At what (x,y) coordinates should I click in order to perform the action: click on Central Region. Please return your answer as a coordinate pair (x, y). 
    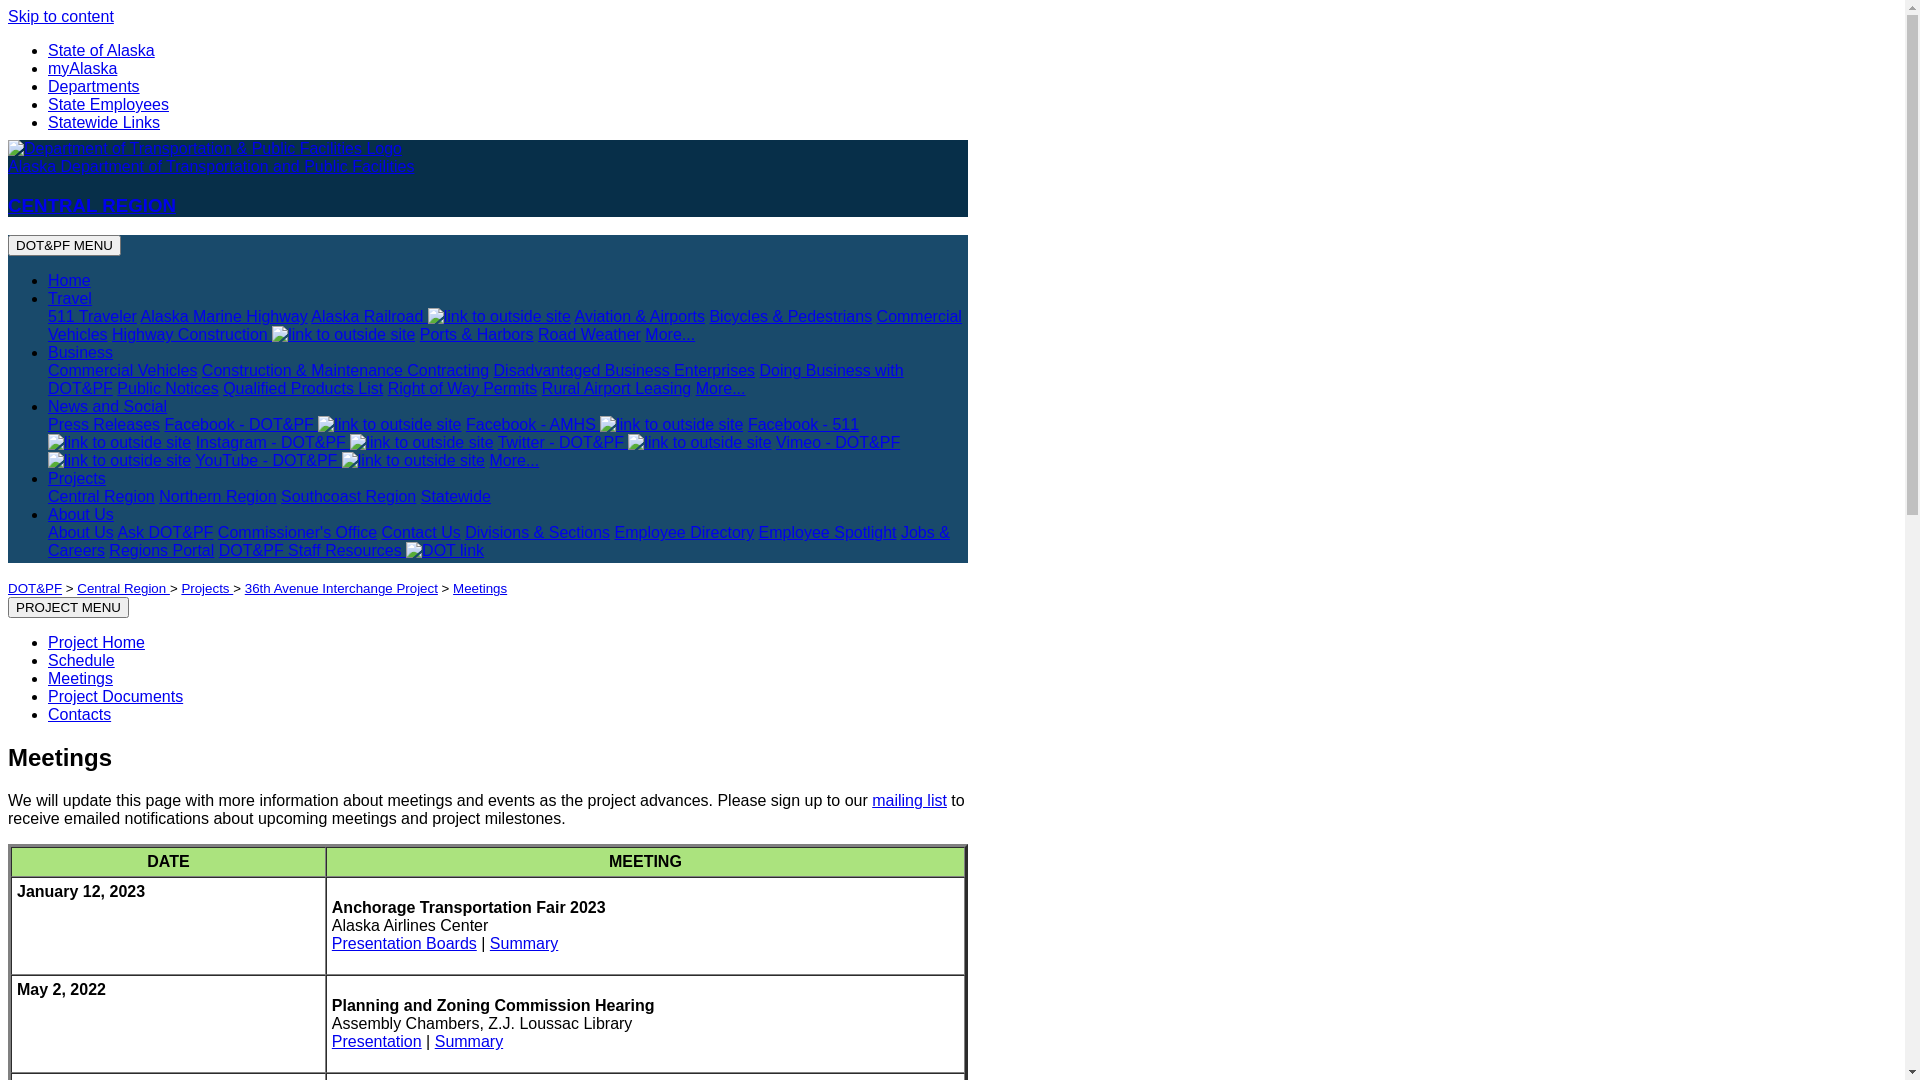
    Looking at the image, I should click on (102, 496).